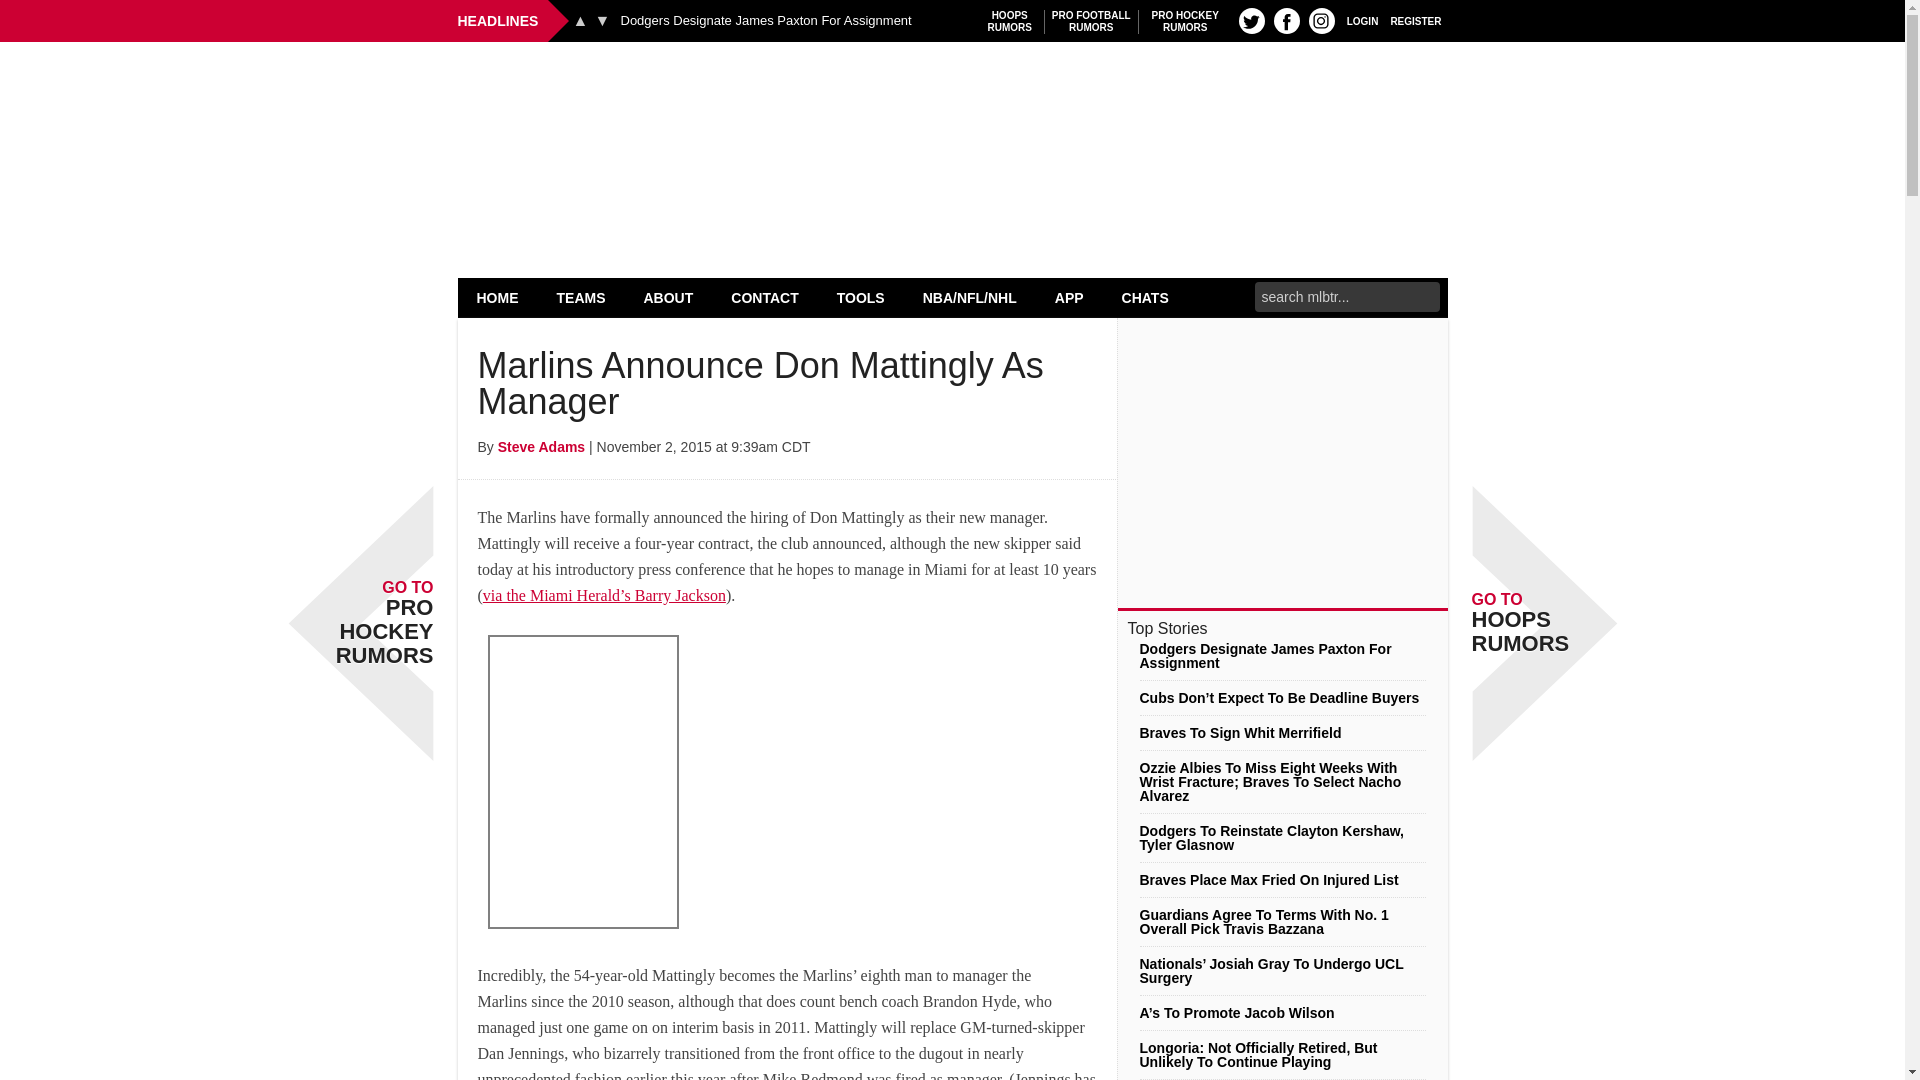 This screenshot has height=1080, width=1920. What do you see at coordinates (952, 92) in the screenshot?
I see `Twitter profile` at bounding box center [952, 92].